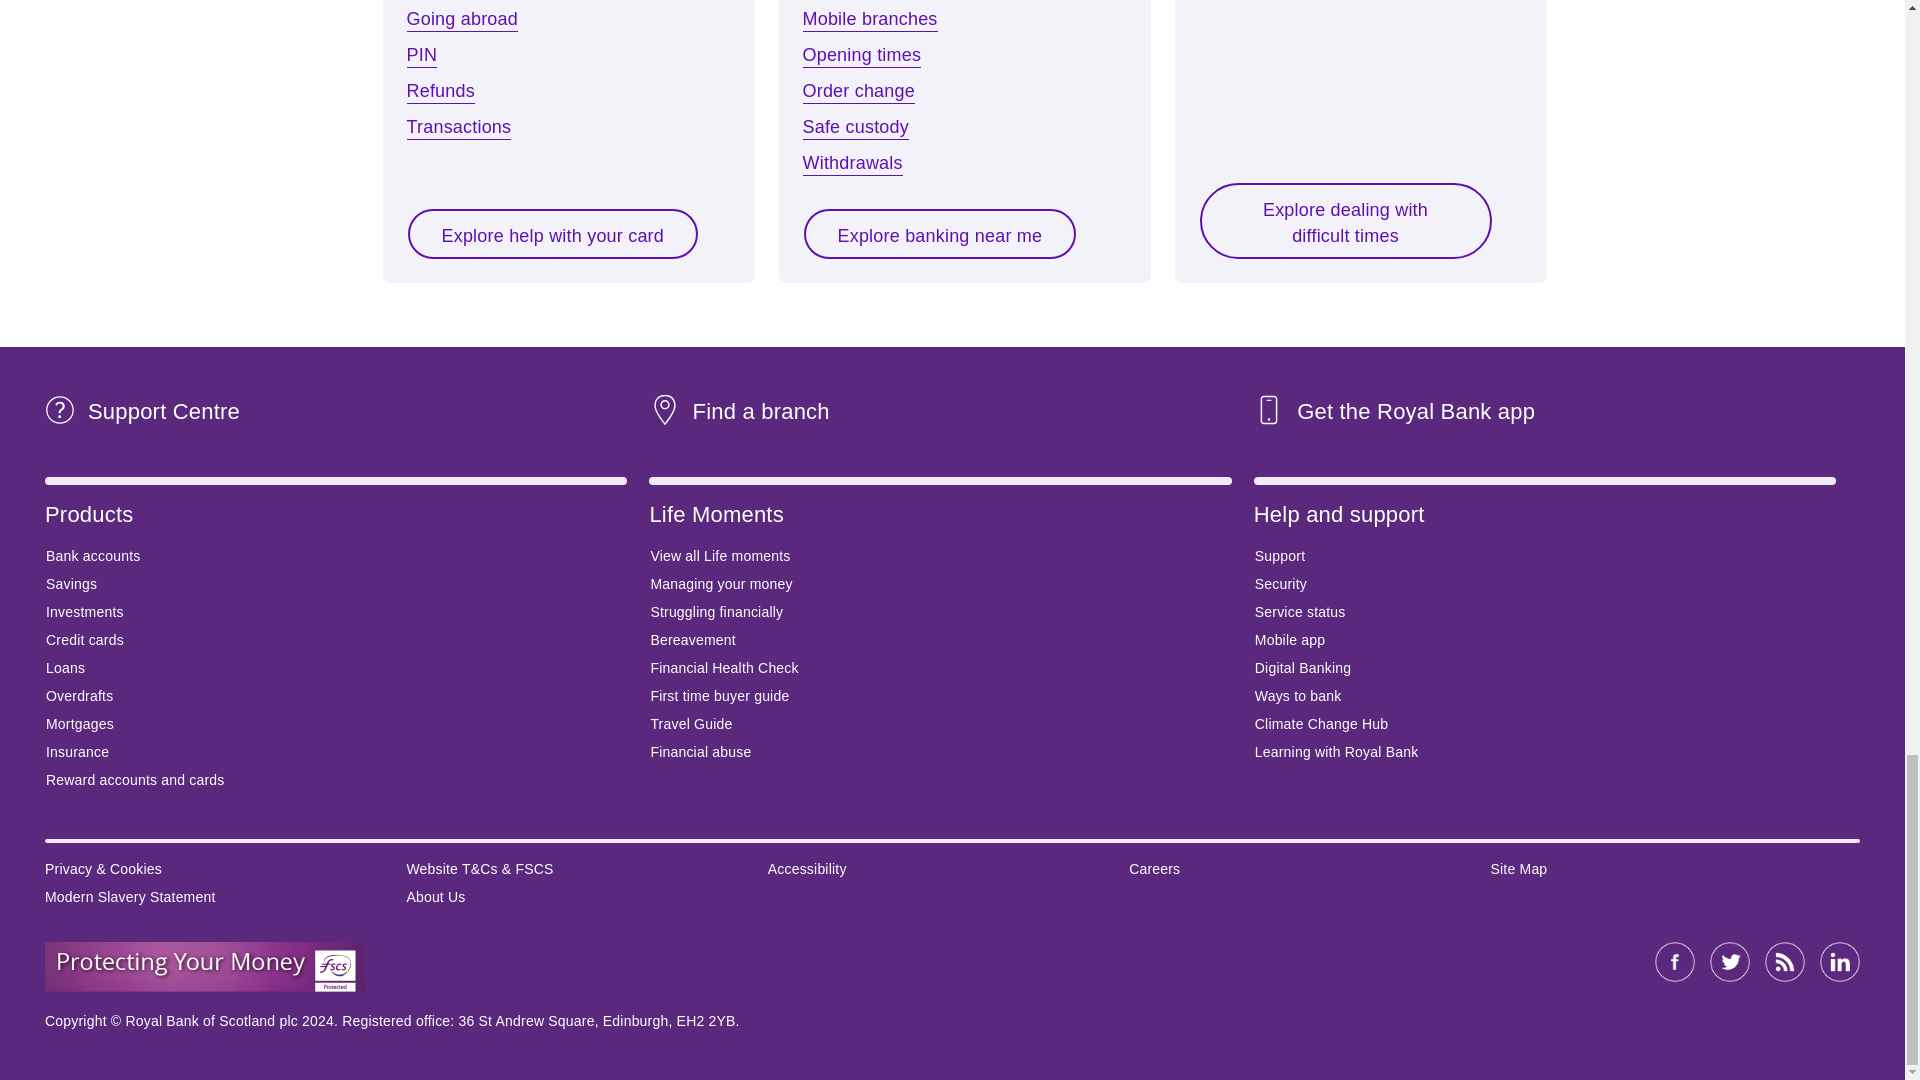 This screenshot has width=1920, height=1080. I want to click on Explore help with your card, so click(552, 234).